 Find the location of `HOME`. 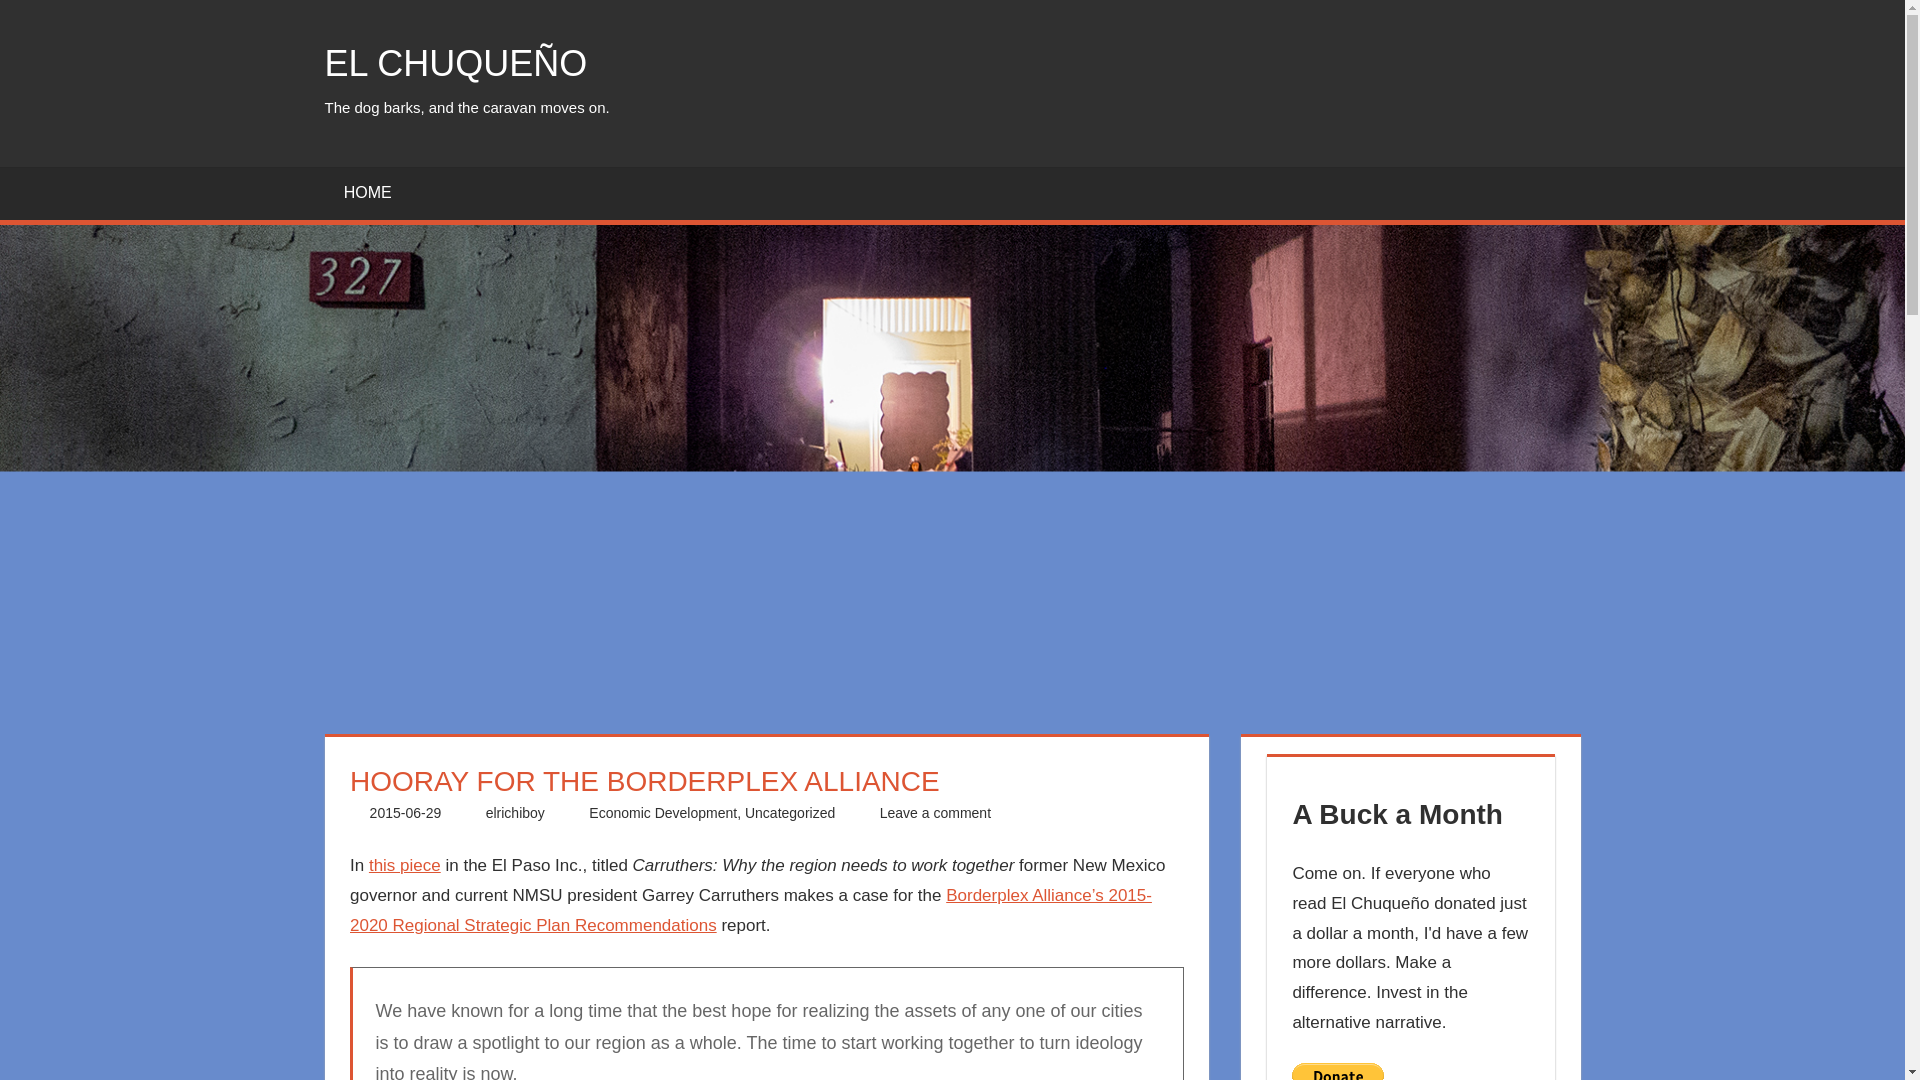

HOME is located at coordinates (367, 194).